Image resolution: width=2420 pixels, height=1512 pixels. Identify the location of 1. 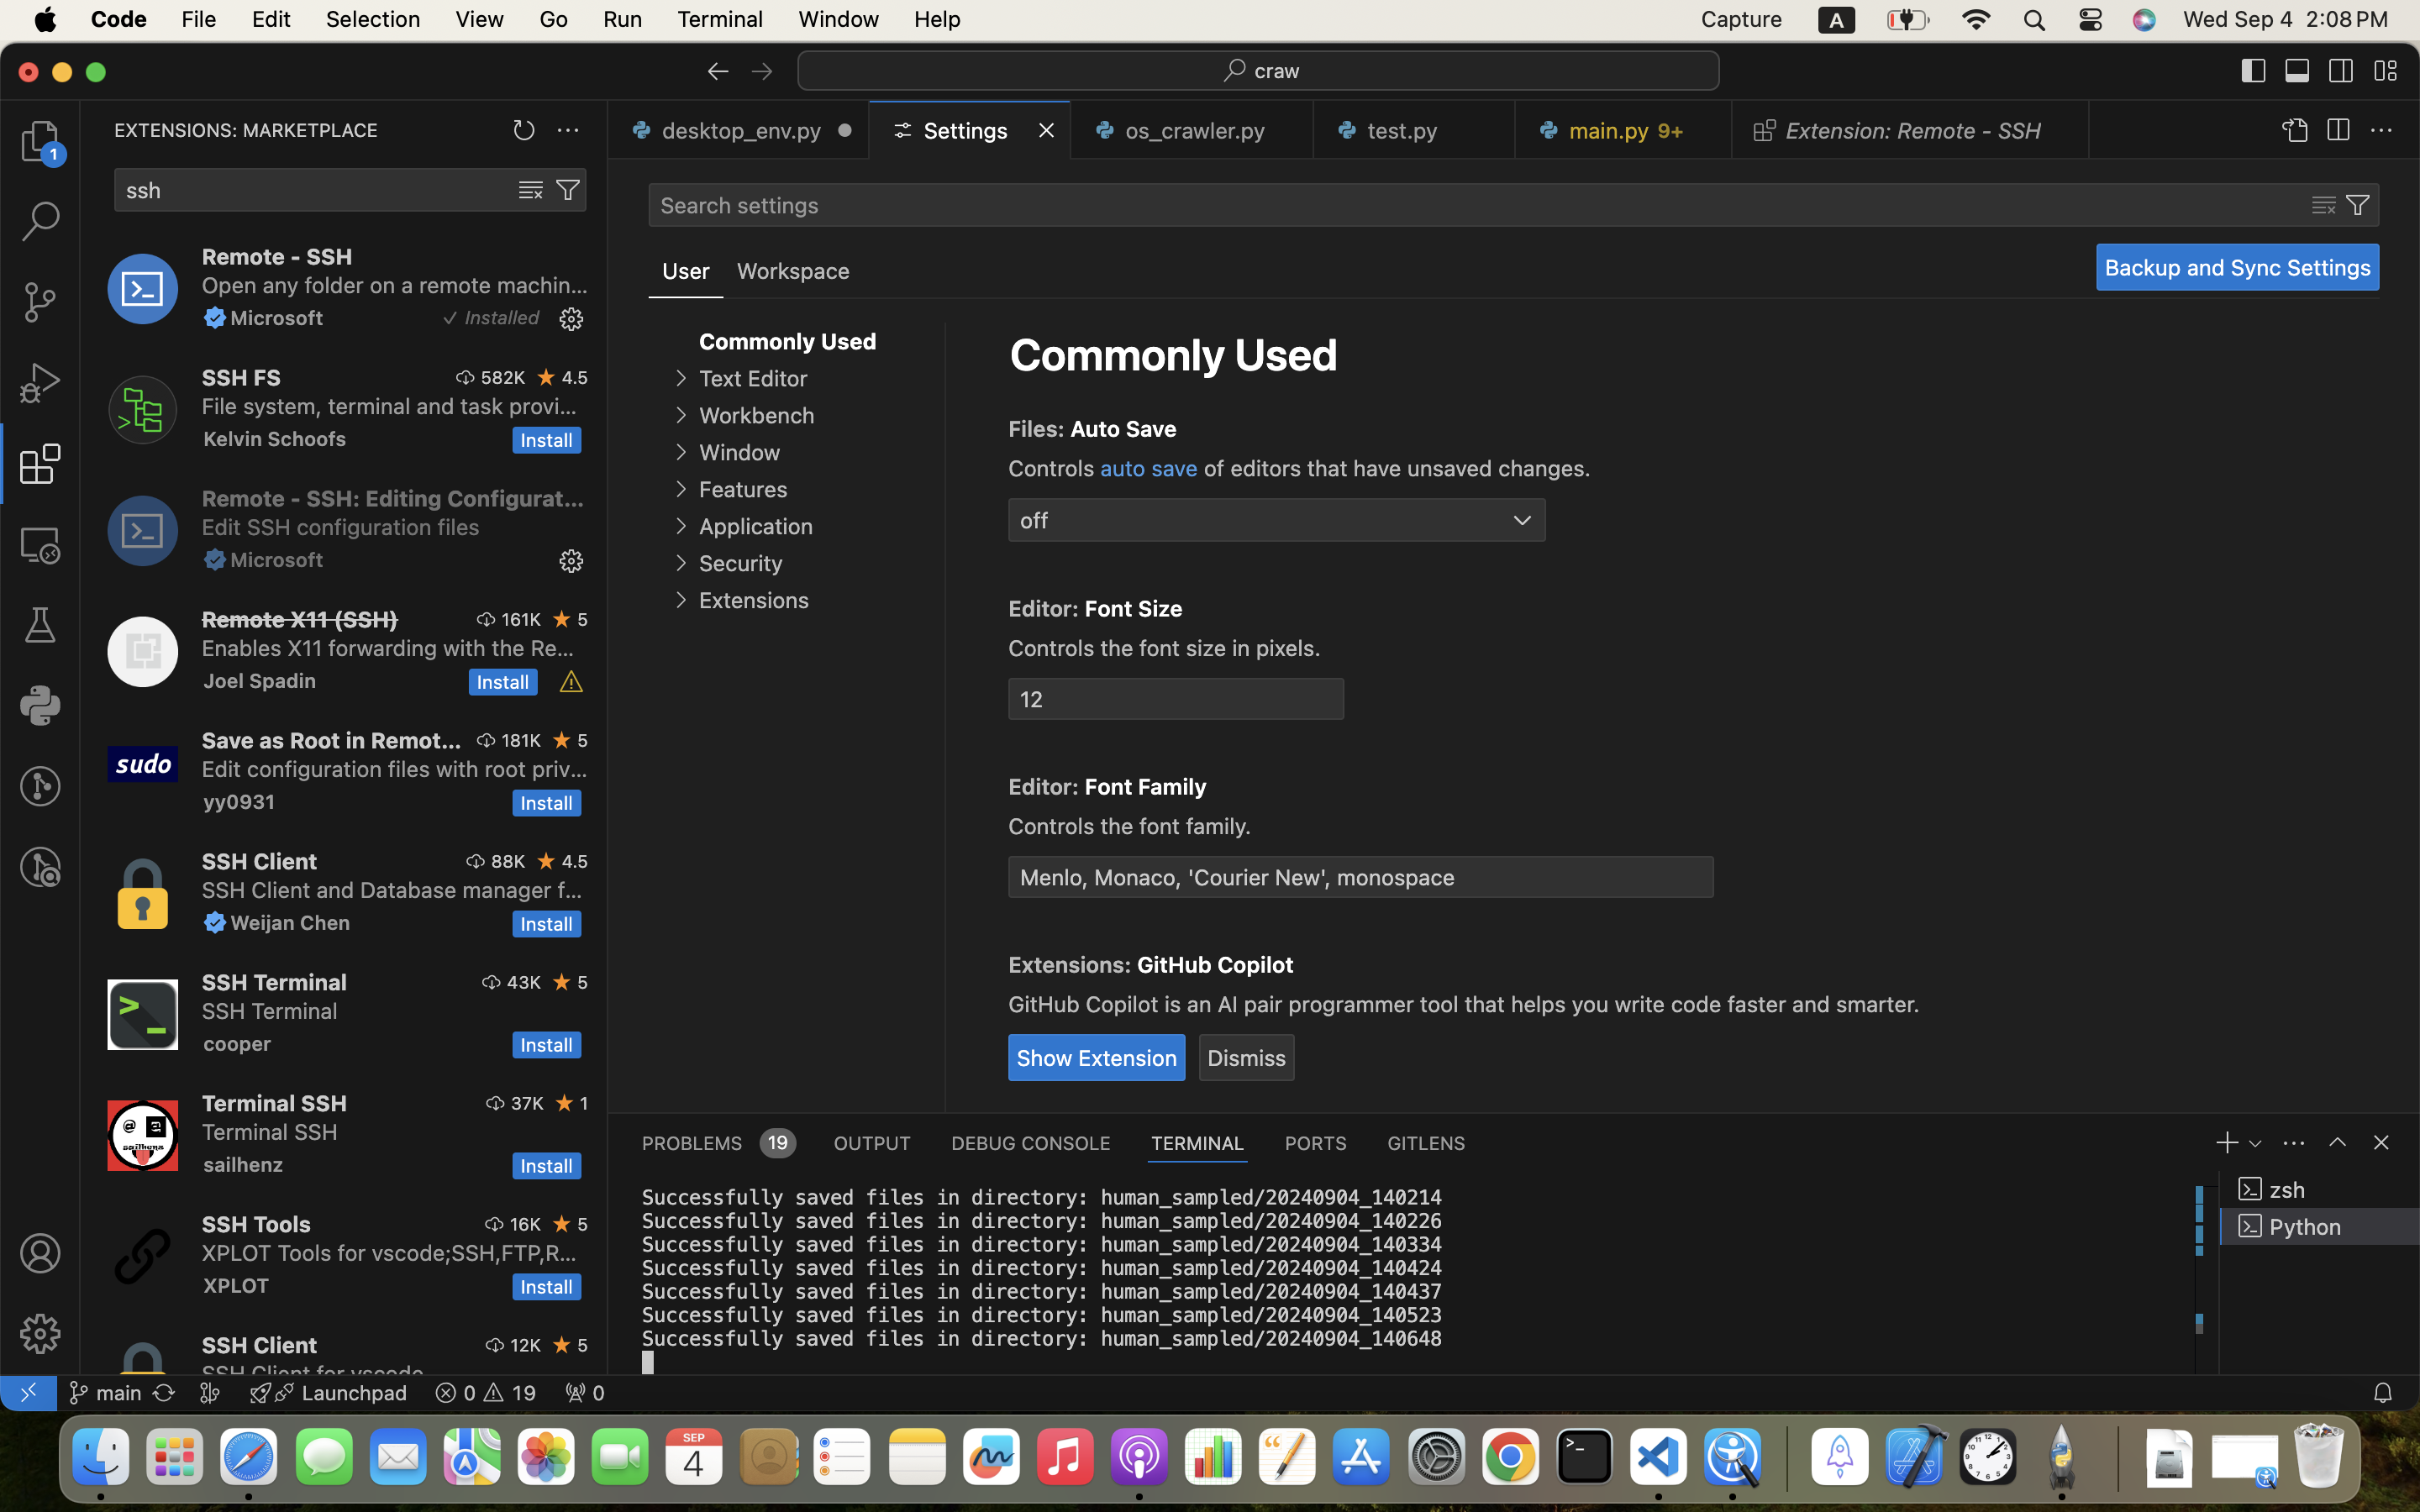
(687, 271).